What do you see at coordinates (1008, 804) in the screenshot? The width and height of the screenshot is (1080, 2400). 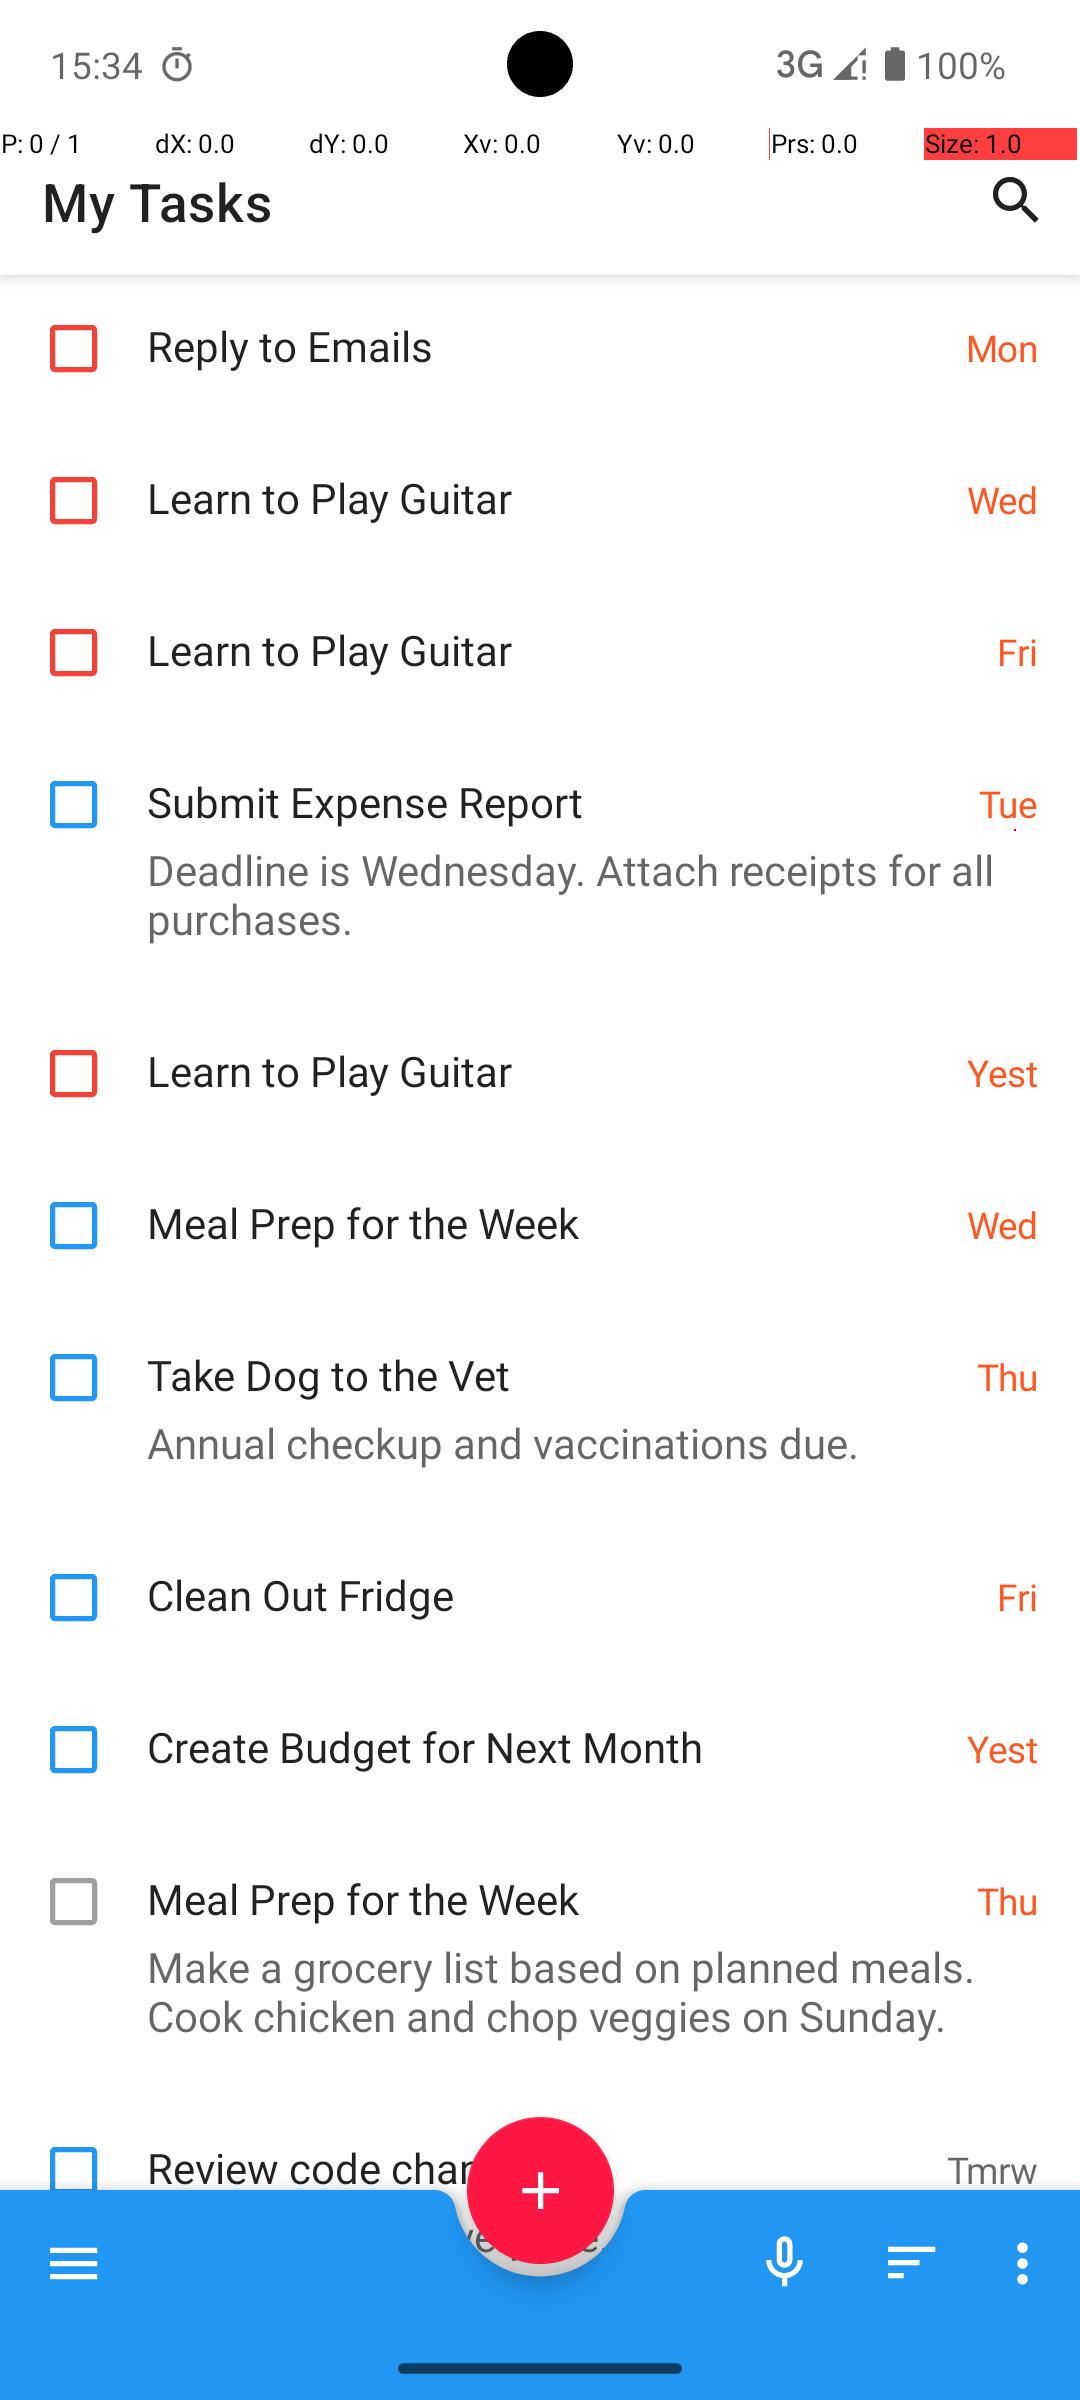 I see `Tue` at bounding box center [1008, 804].